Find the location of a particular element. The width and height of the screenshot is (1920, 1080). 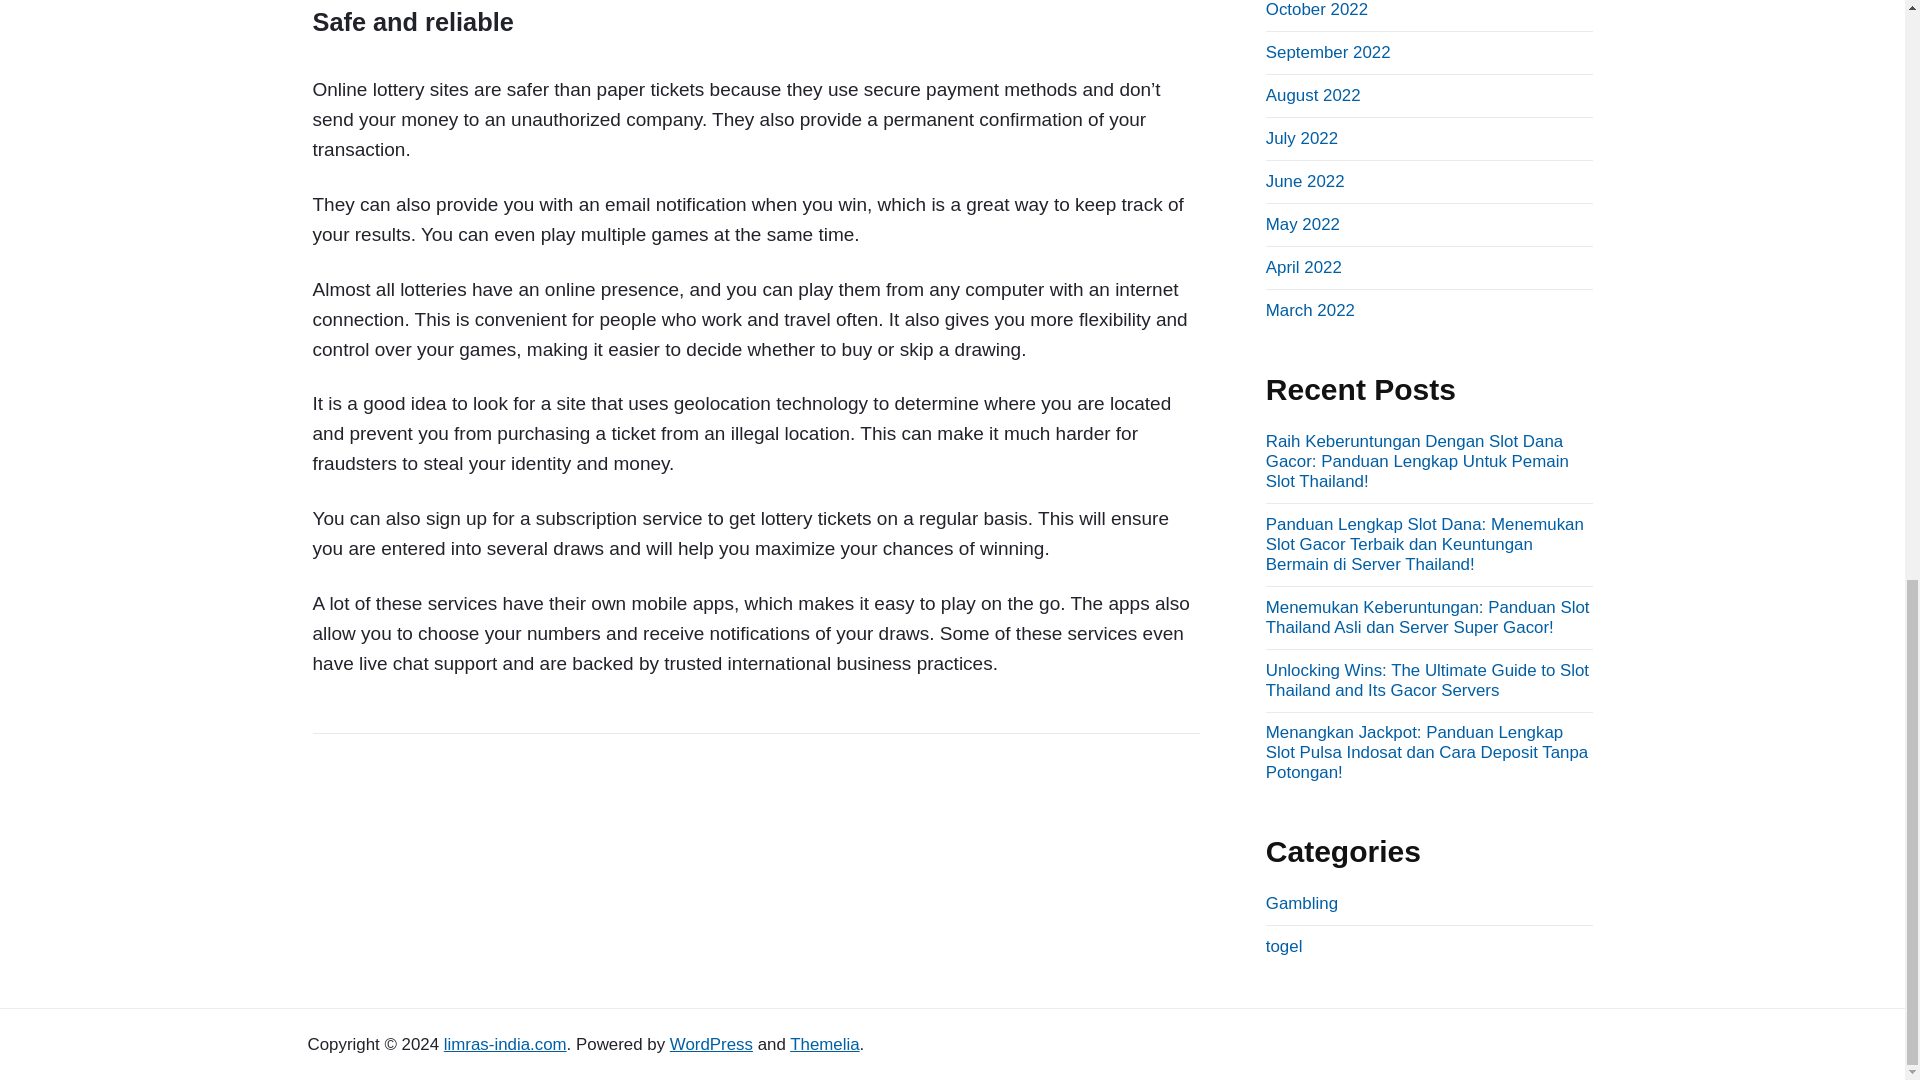

April 2022 is located at coordinates (1304, 267).